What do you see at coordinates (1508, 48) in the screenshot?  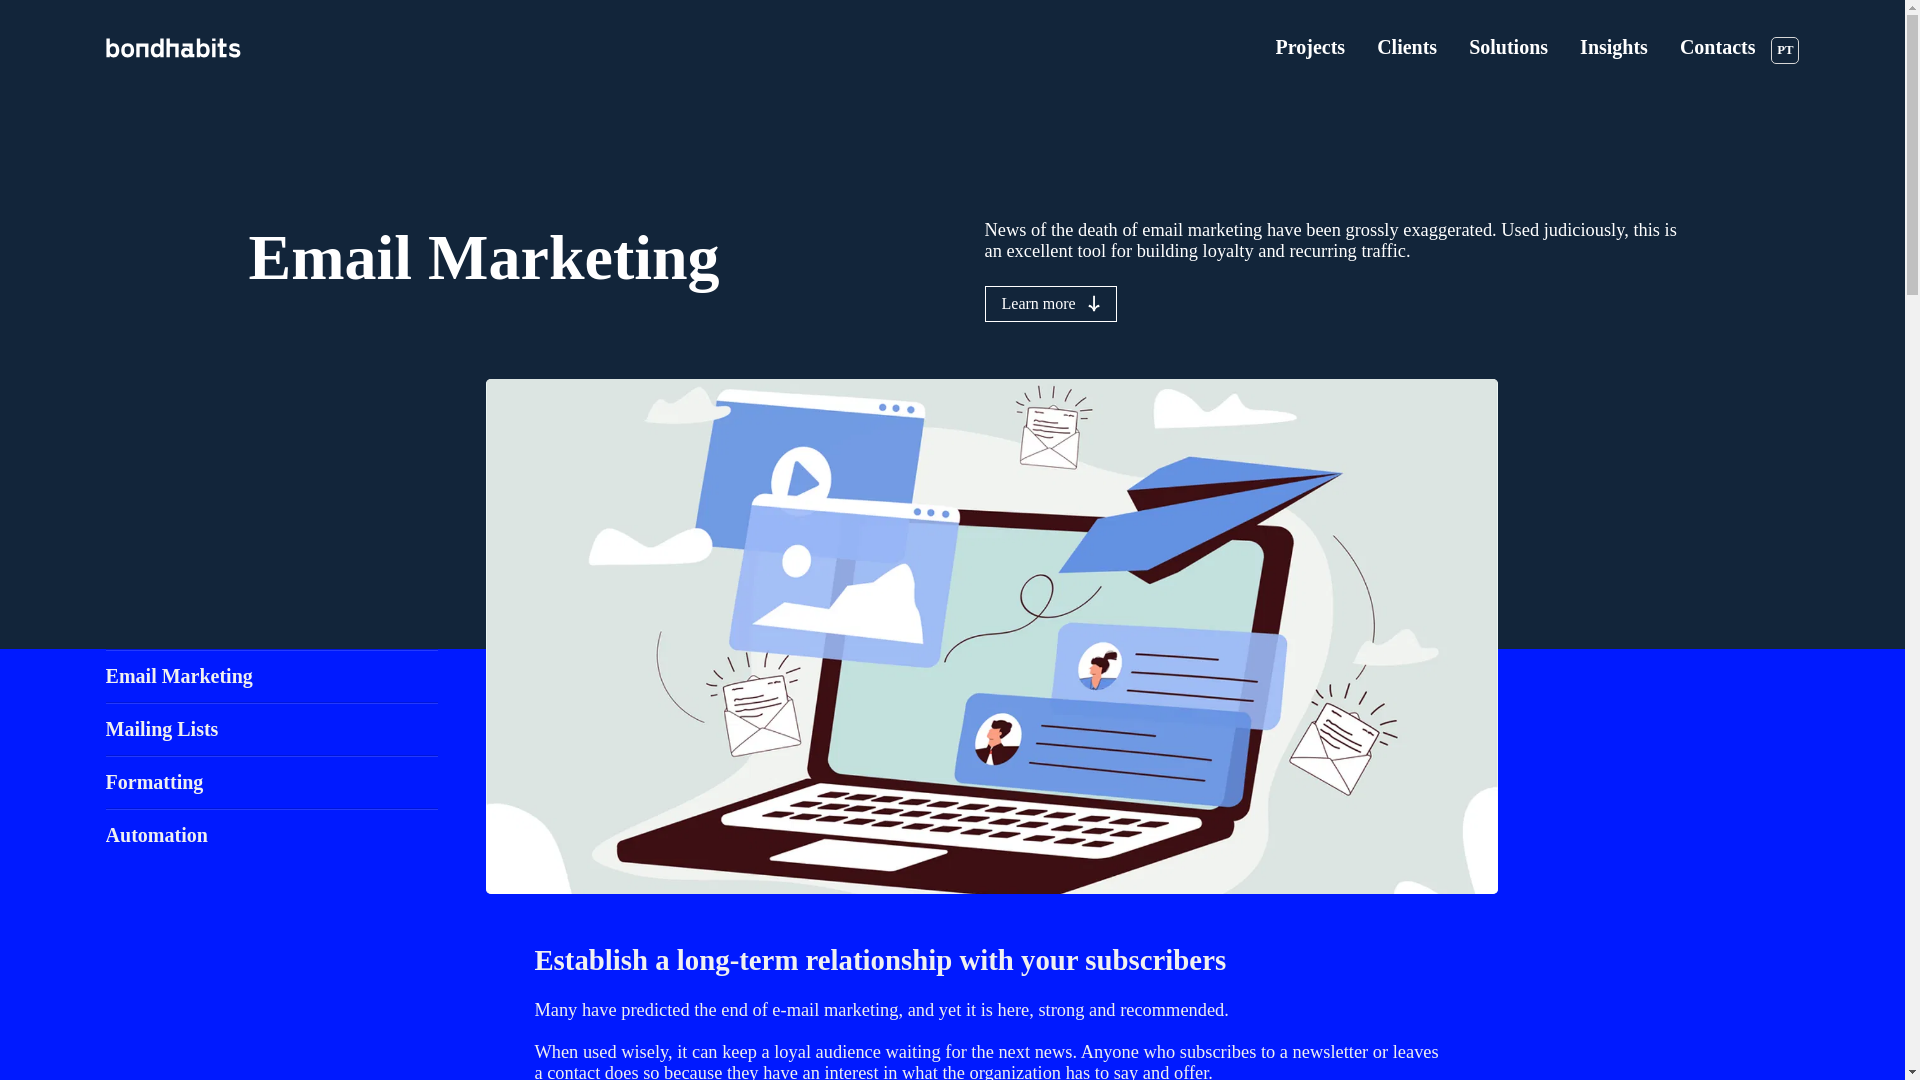 I see `Solutions` at bounding box center [1508, 48].